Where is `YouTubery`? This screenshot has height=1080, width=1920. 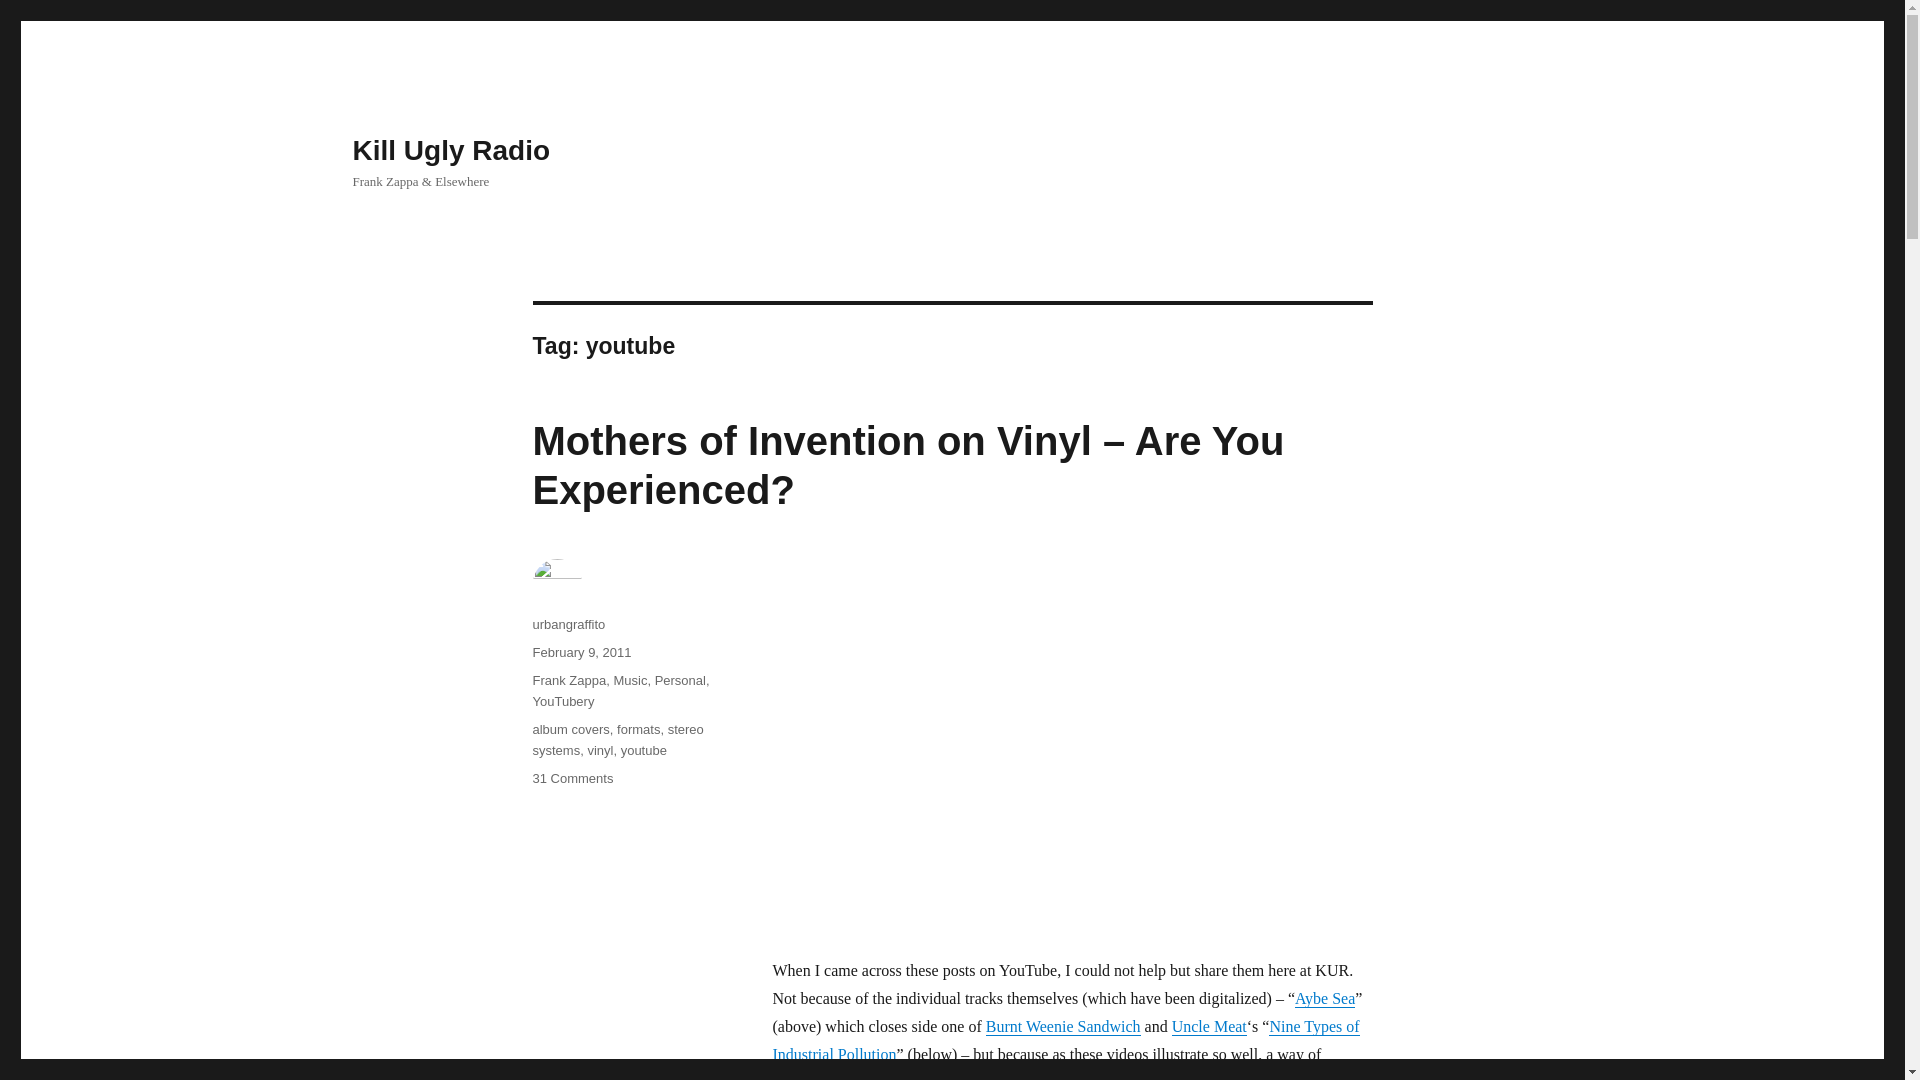
YouTubery is located at coordinates (562, 701).